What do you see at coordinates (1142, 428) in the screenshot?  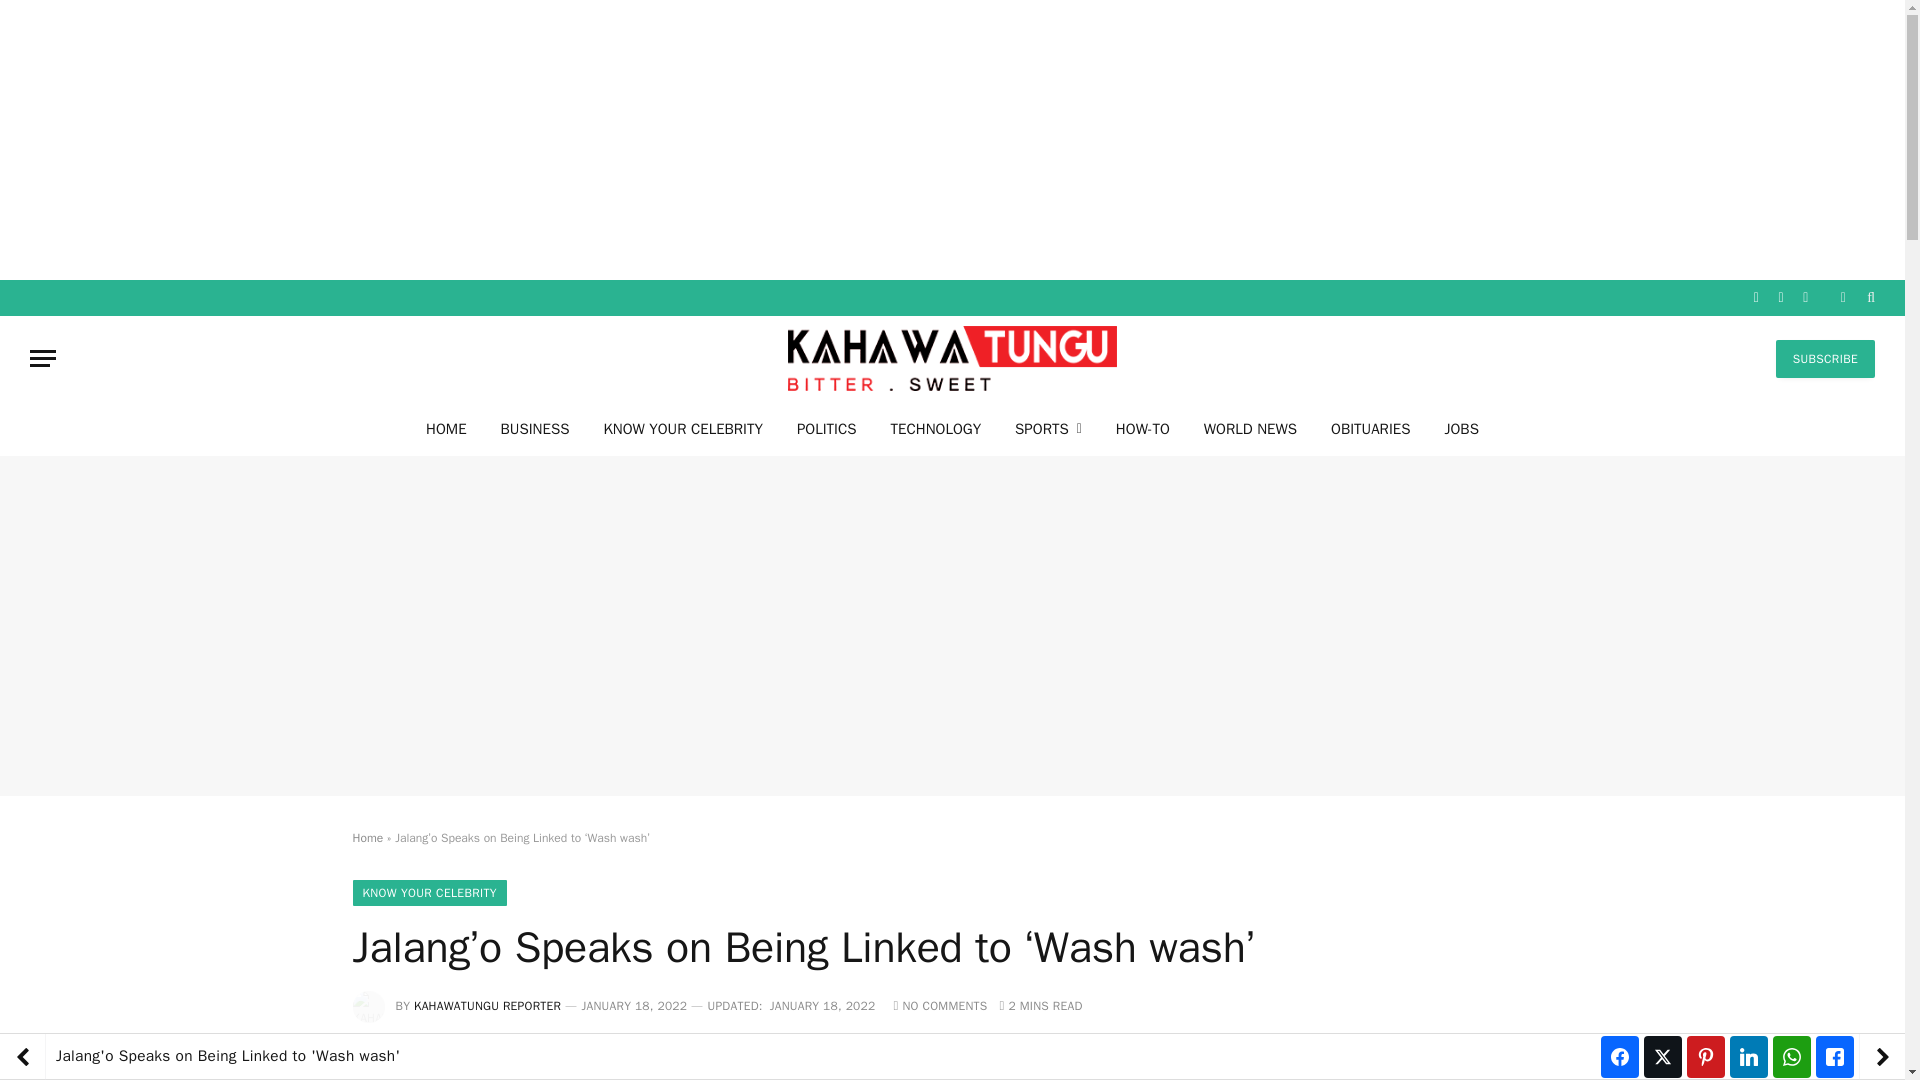 I see `HOW-TO` at bounding box center [1142, 428].